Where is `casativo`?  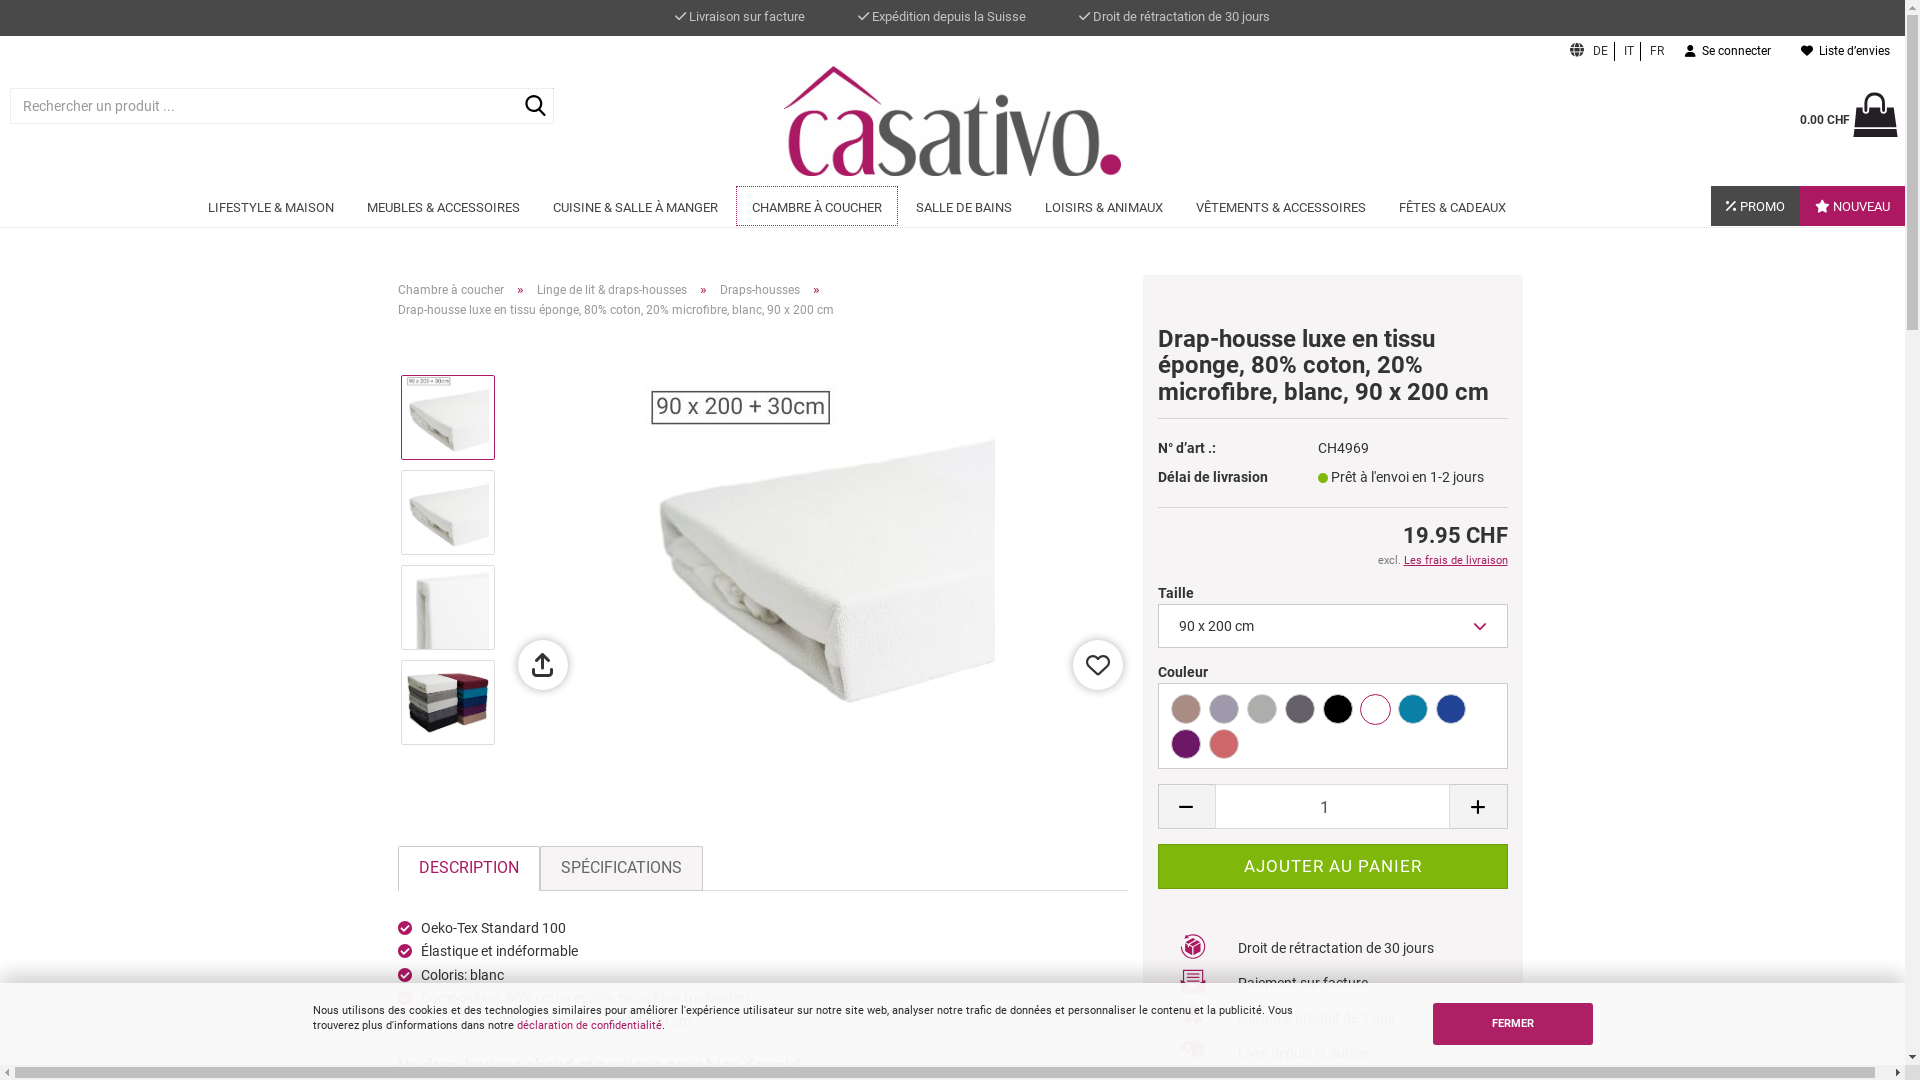 casativo is located at coordinates (952, 121).